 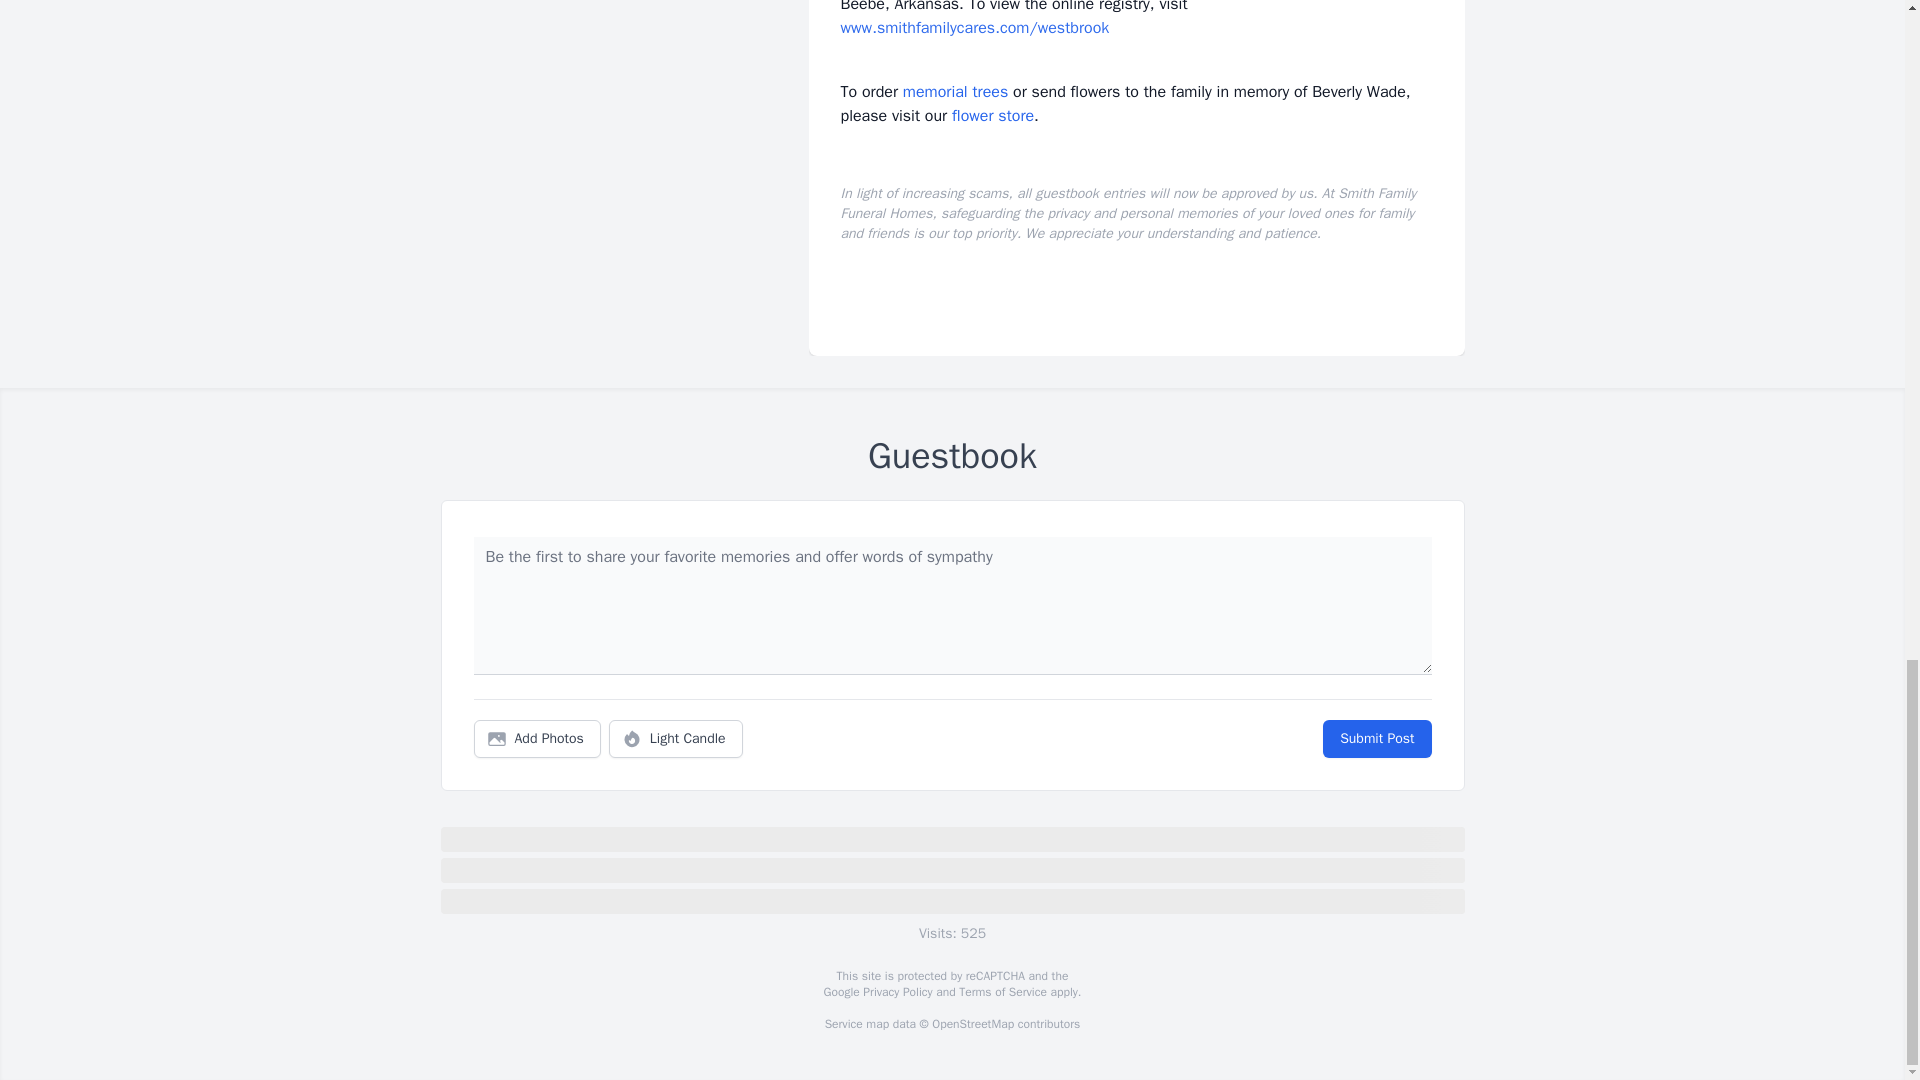 What do you see at coordinates (993, 116) in the screenshot?
I see `flower store` at bounding box center [993, 116].